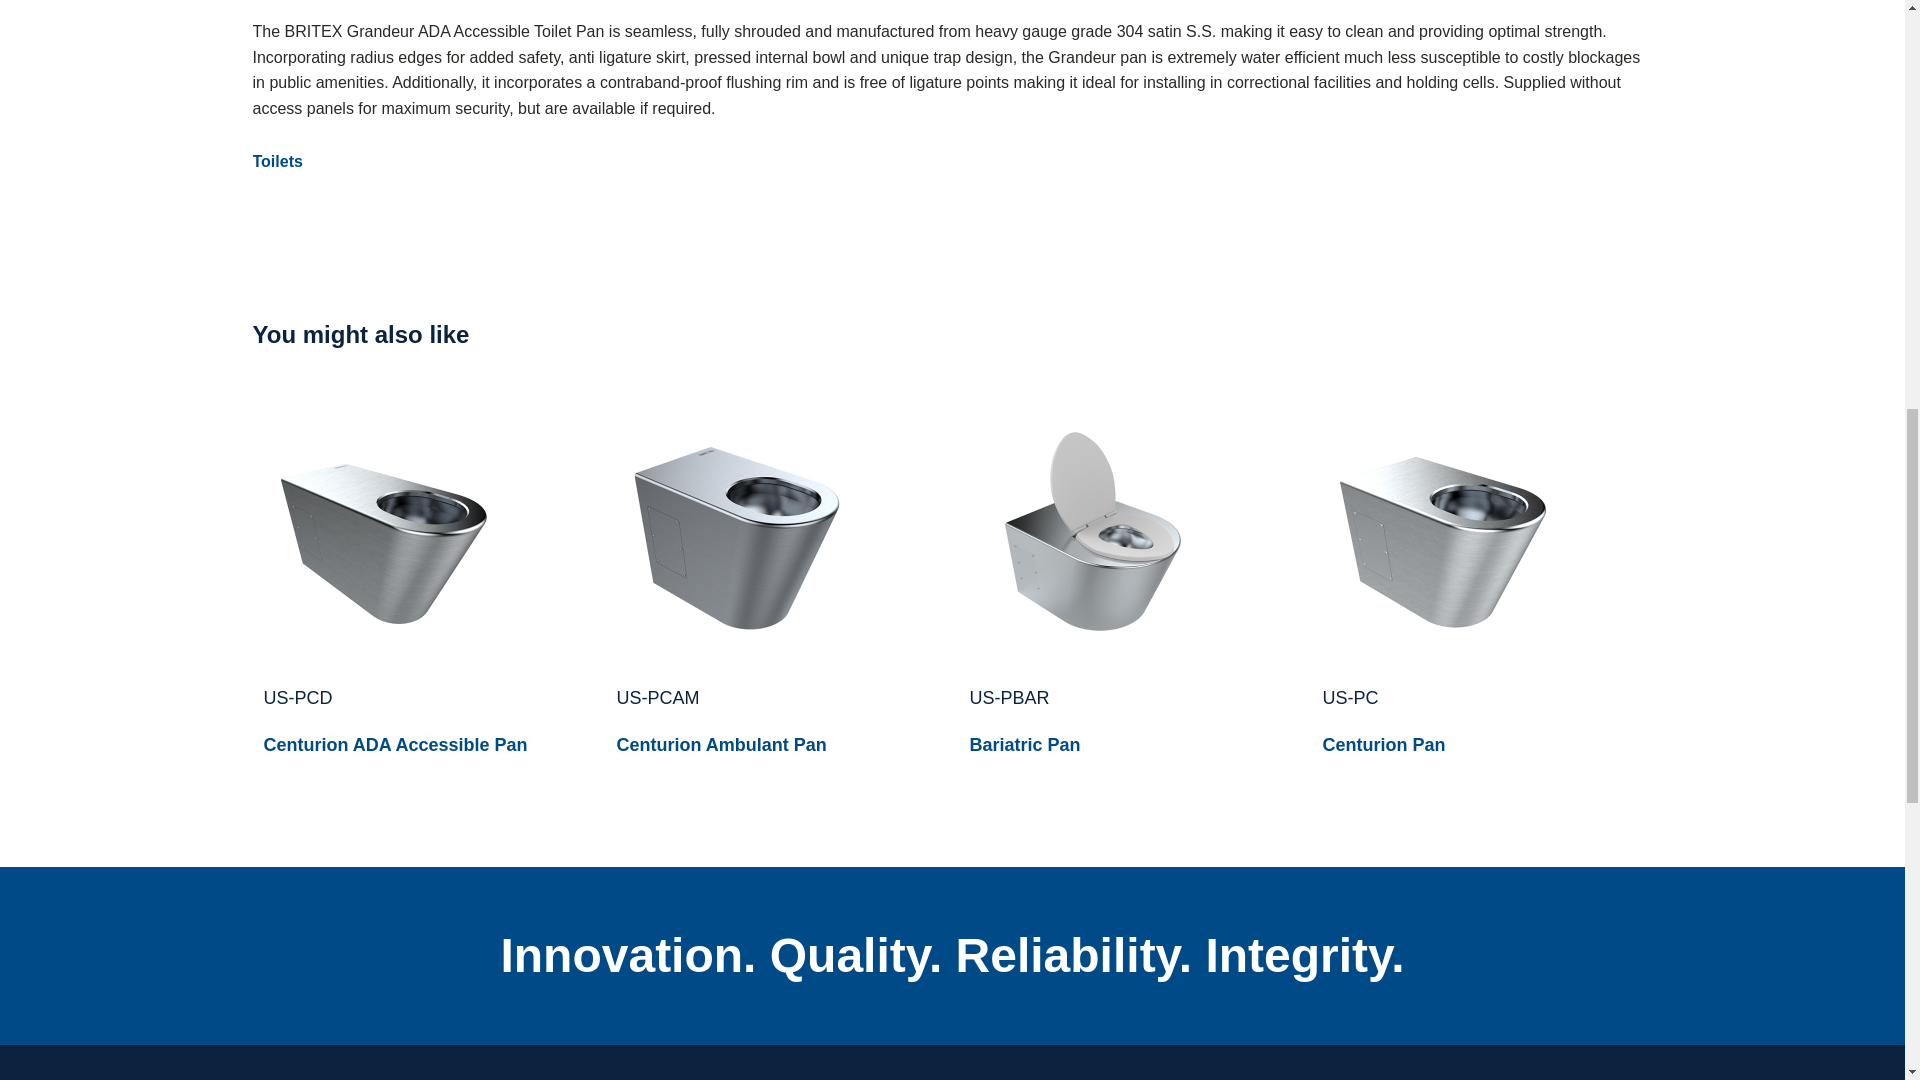 The image size is (1920, 1080). Describe the element at coordinates (298, 697) in the screenshot. I see `US-PCD` at that location.